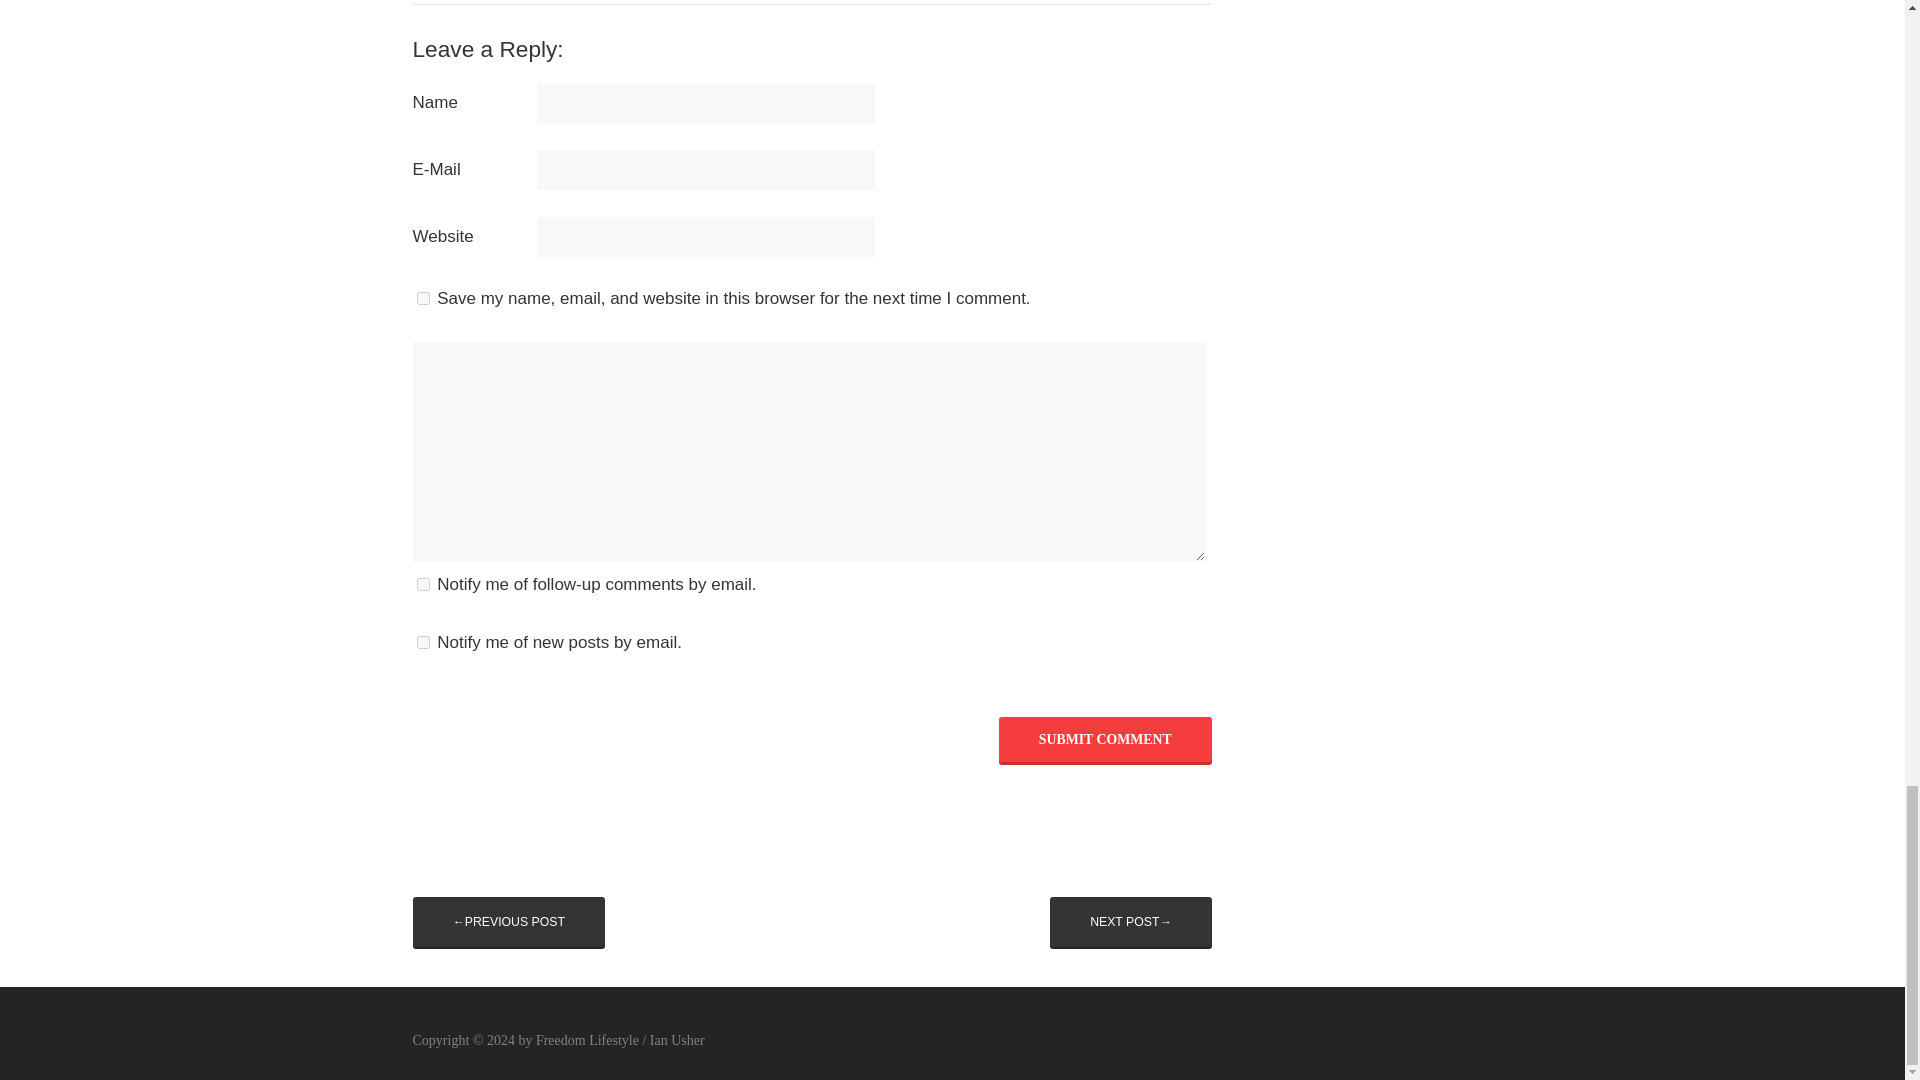 The image size is (1920, 1080). I want to click on yes, so click(422, 298).